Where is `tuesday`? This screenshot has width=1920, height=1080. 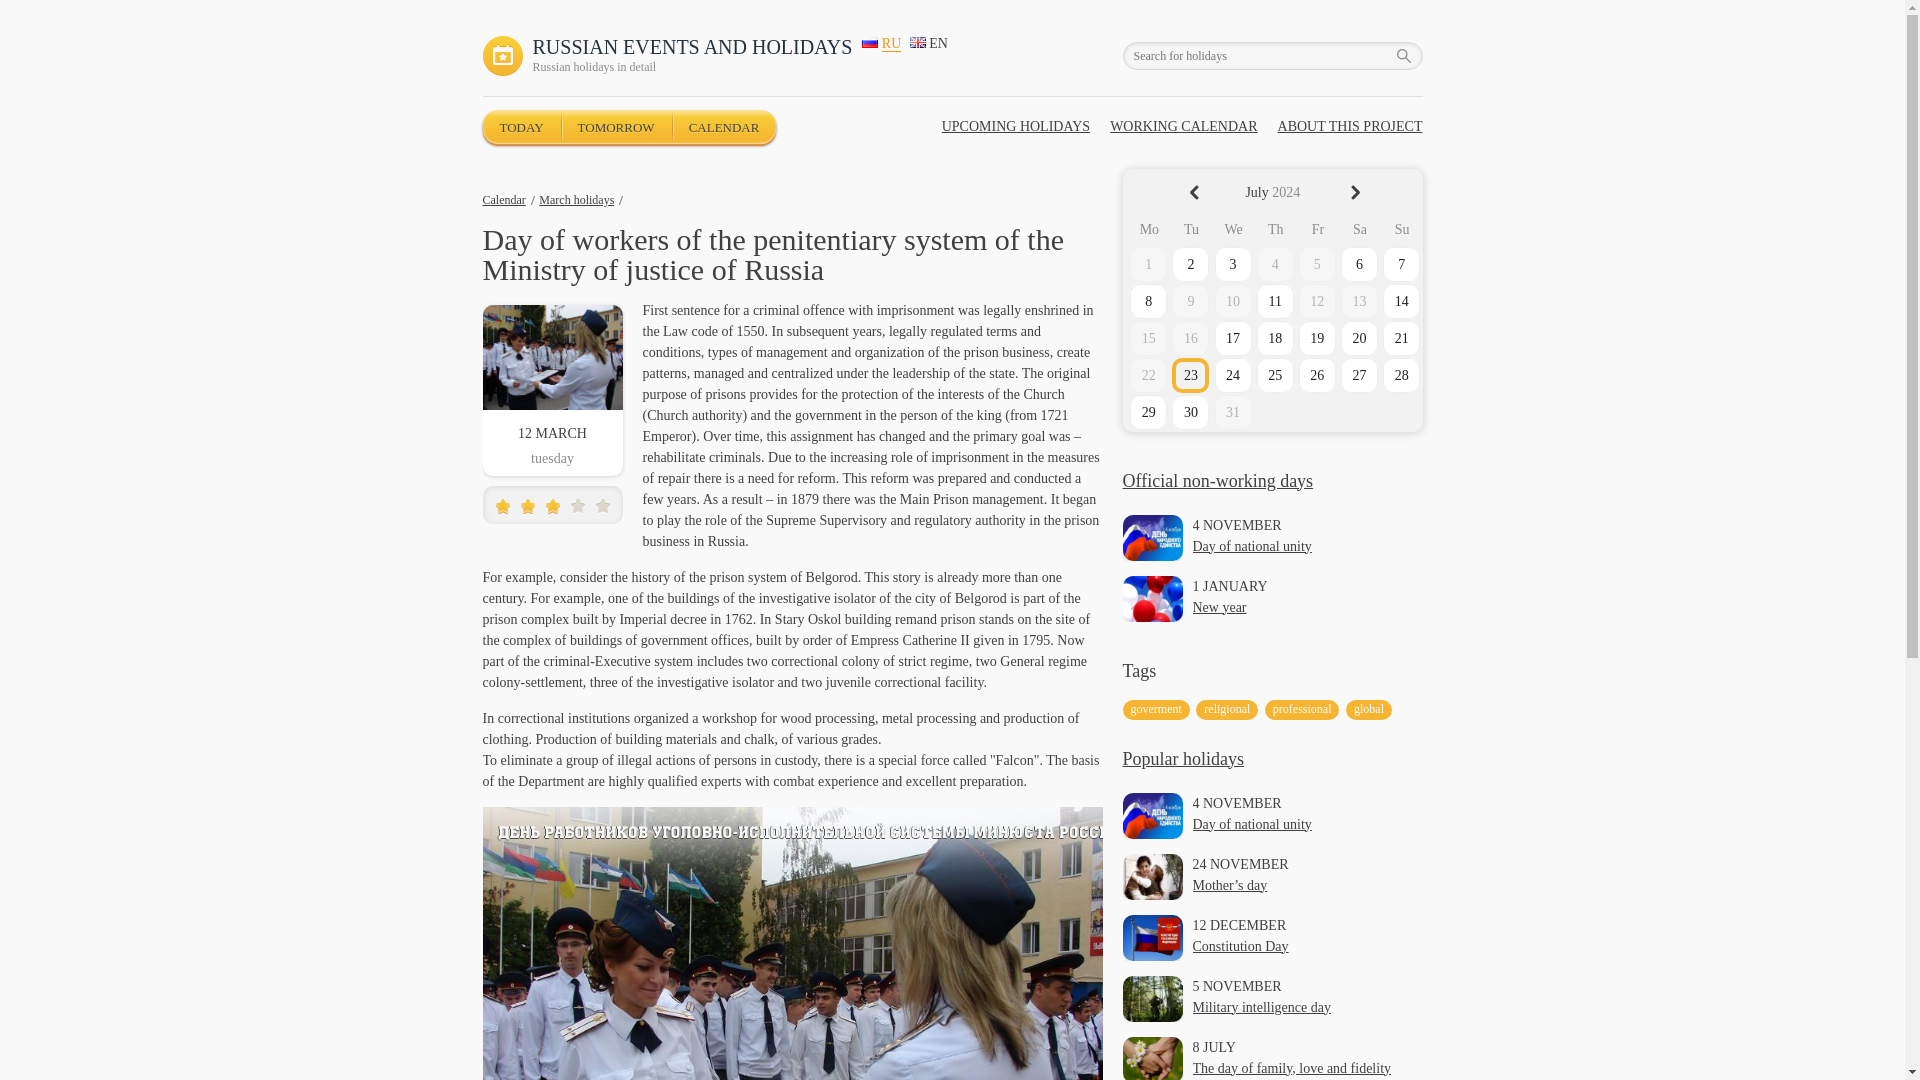 tuesday is located at coordinates (1191, 229).